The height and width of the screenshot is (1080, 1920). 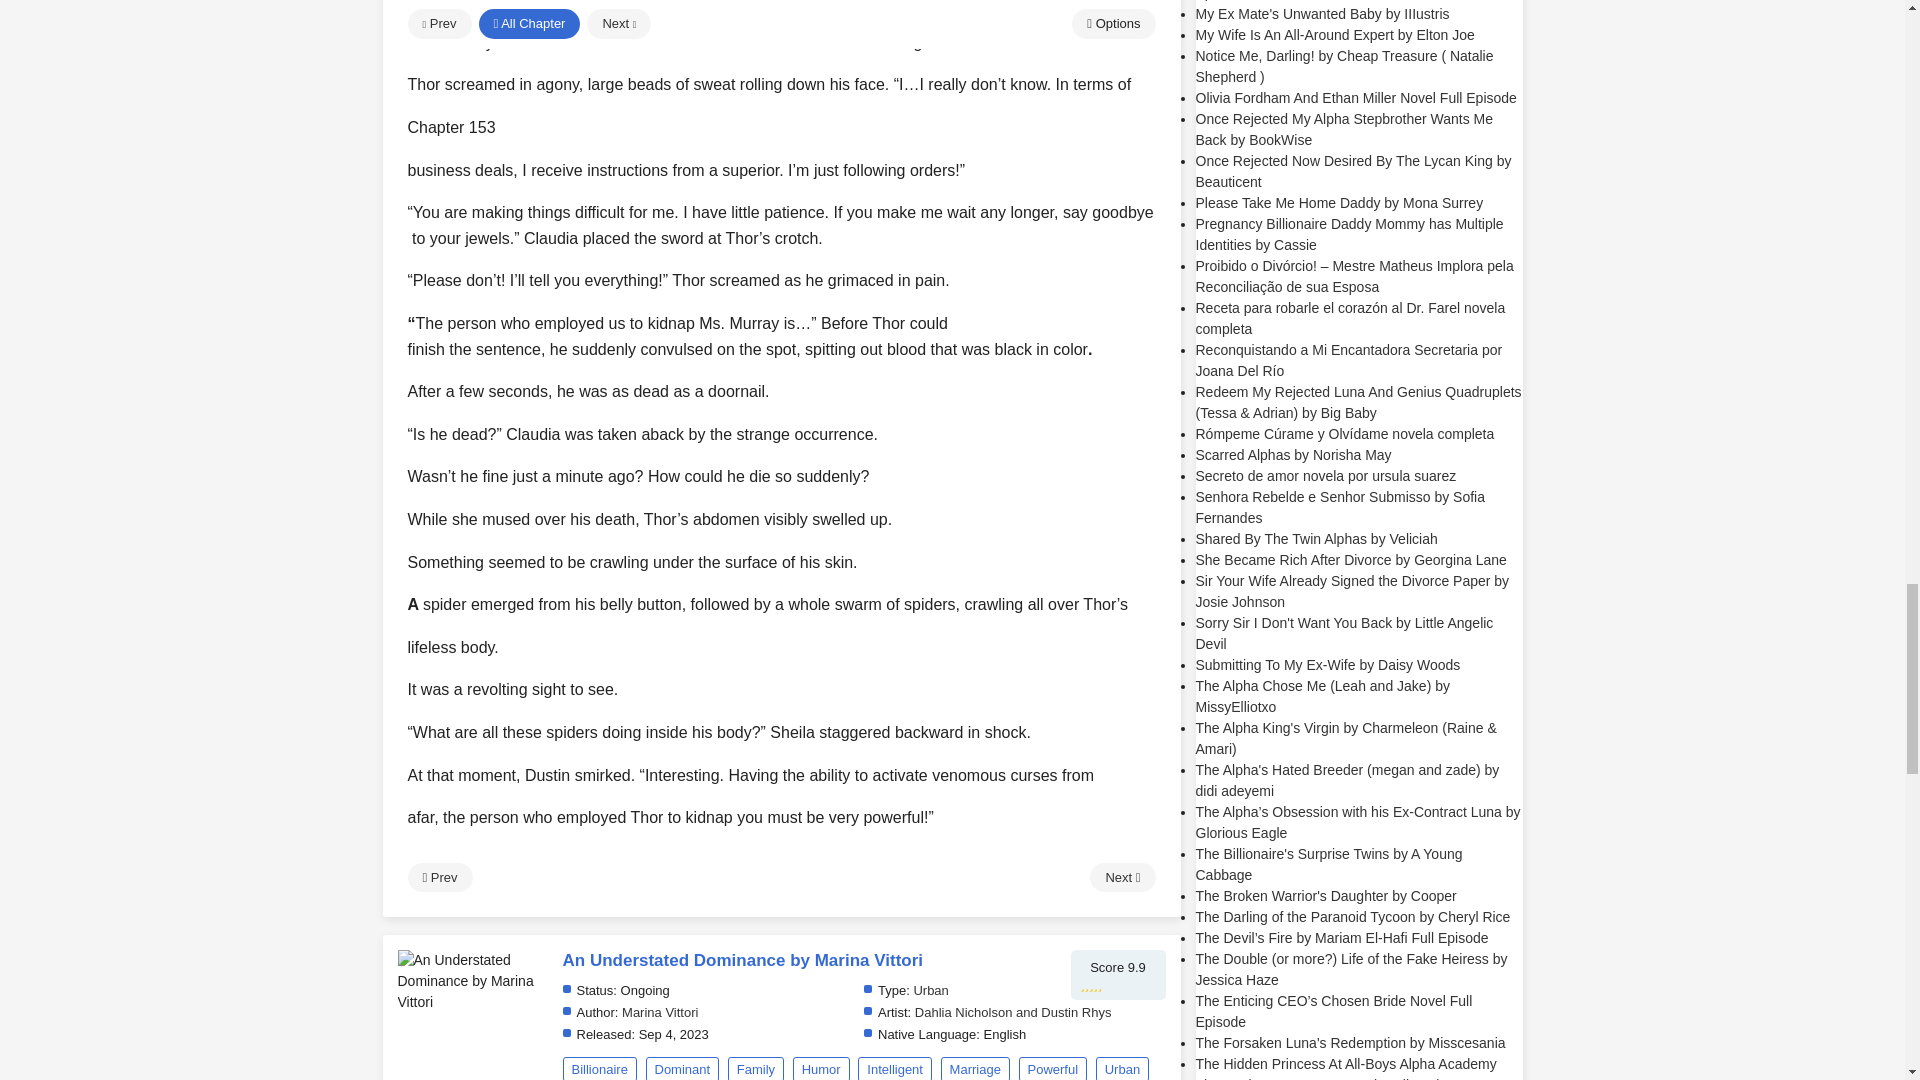 What do you see at coordinates (894, 1068) in the screenshot?
I see `Intelligent` at bounding box center [894, 1068].